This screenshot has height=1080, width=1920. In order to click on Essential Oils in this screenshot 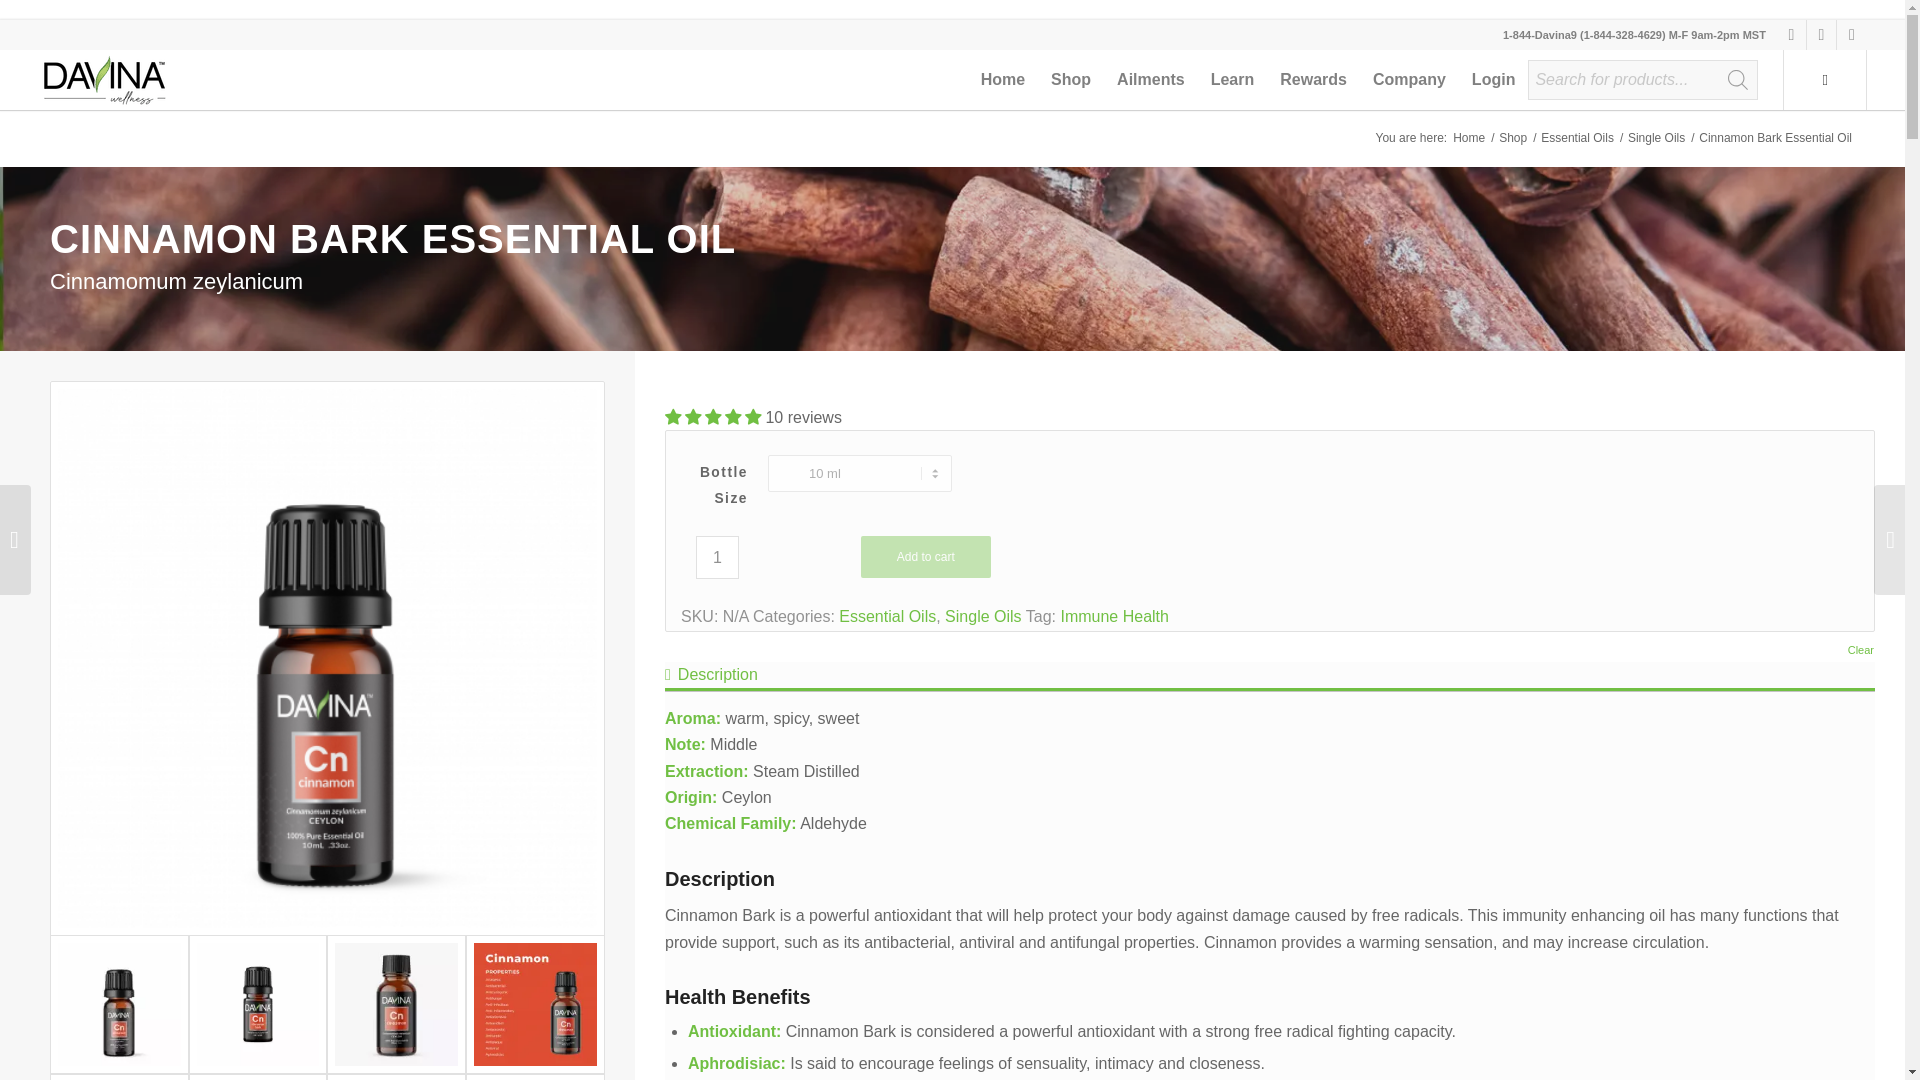, I will do `click(1576, 138)`.